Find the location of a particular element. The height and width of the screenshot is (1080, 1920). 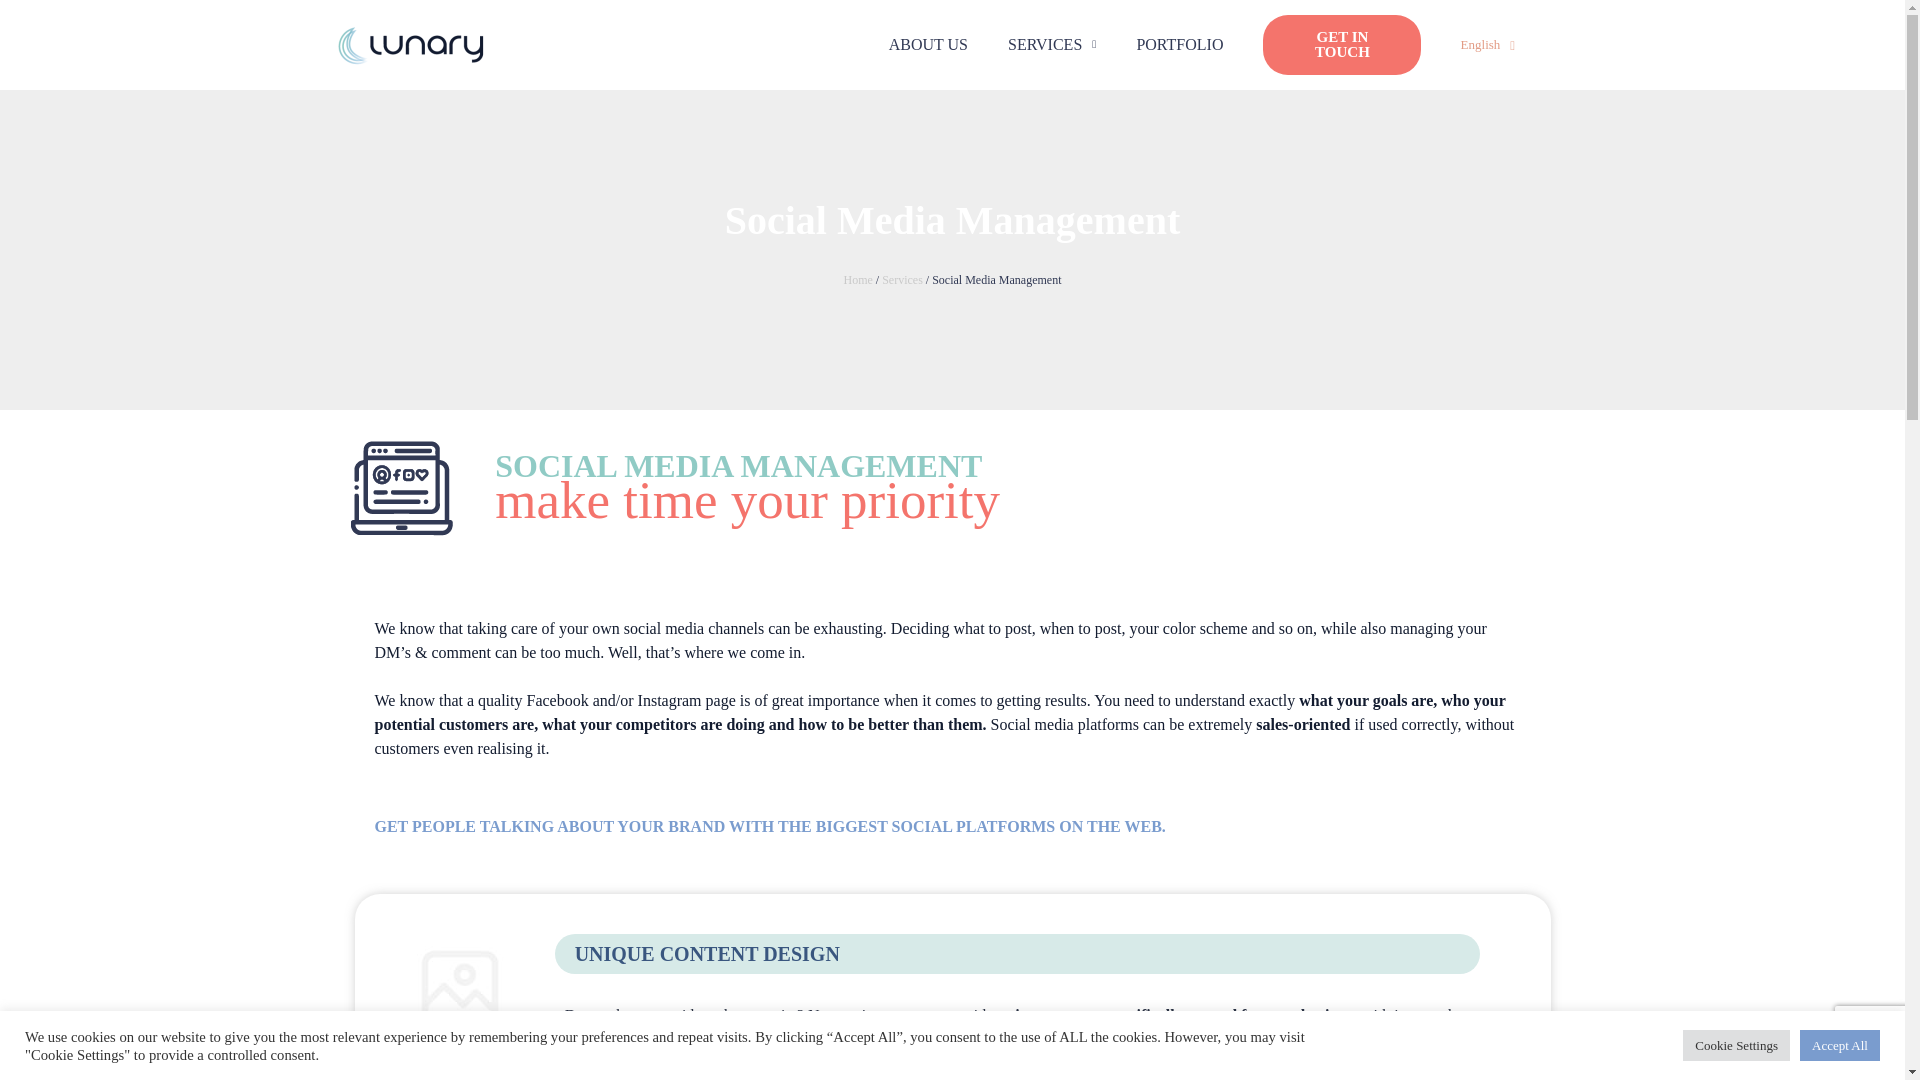

HORIZONTAL-LOGO-400X100.png is located at coordinates (410, 44).